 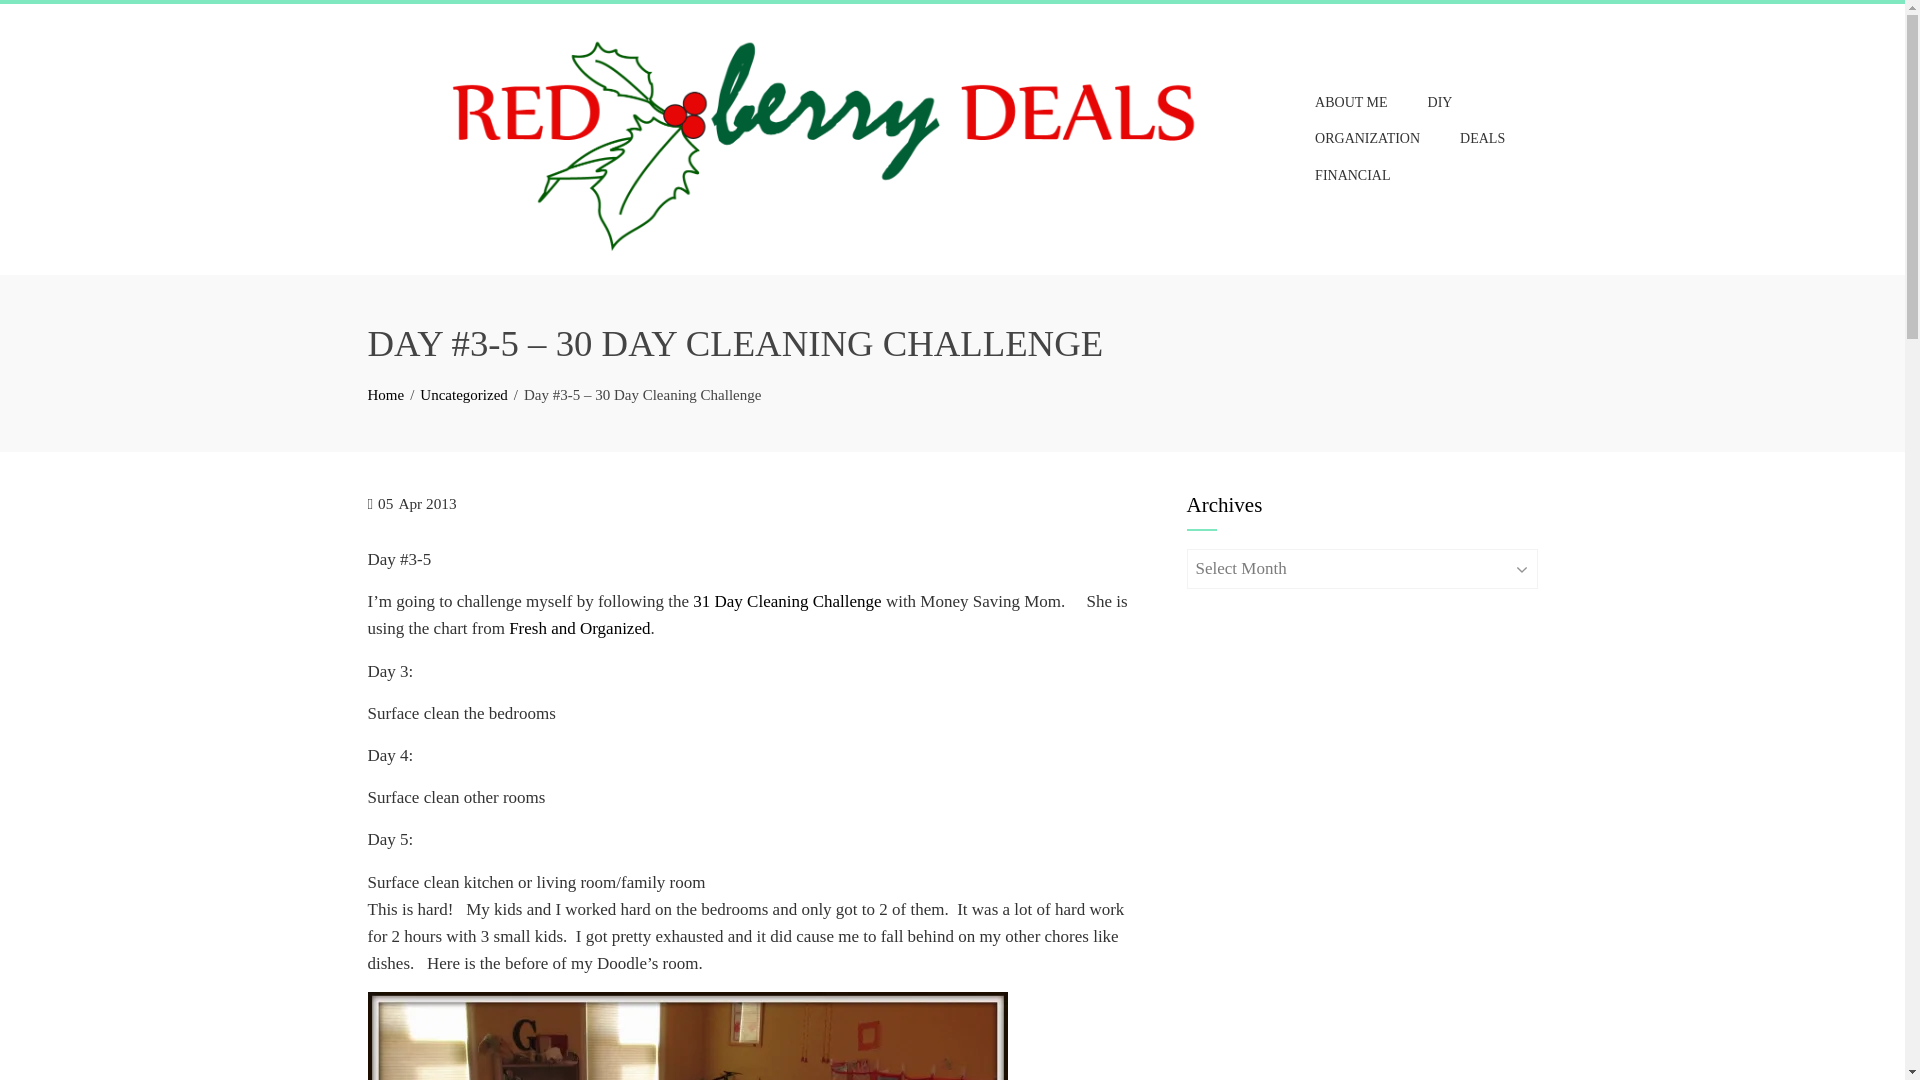 What do you see at coordinates (579, 628) in the screenshot?
I see `Fresh and Organized` at bounding box center [579, 628].